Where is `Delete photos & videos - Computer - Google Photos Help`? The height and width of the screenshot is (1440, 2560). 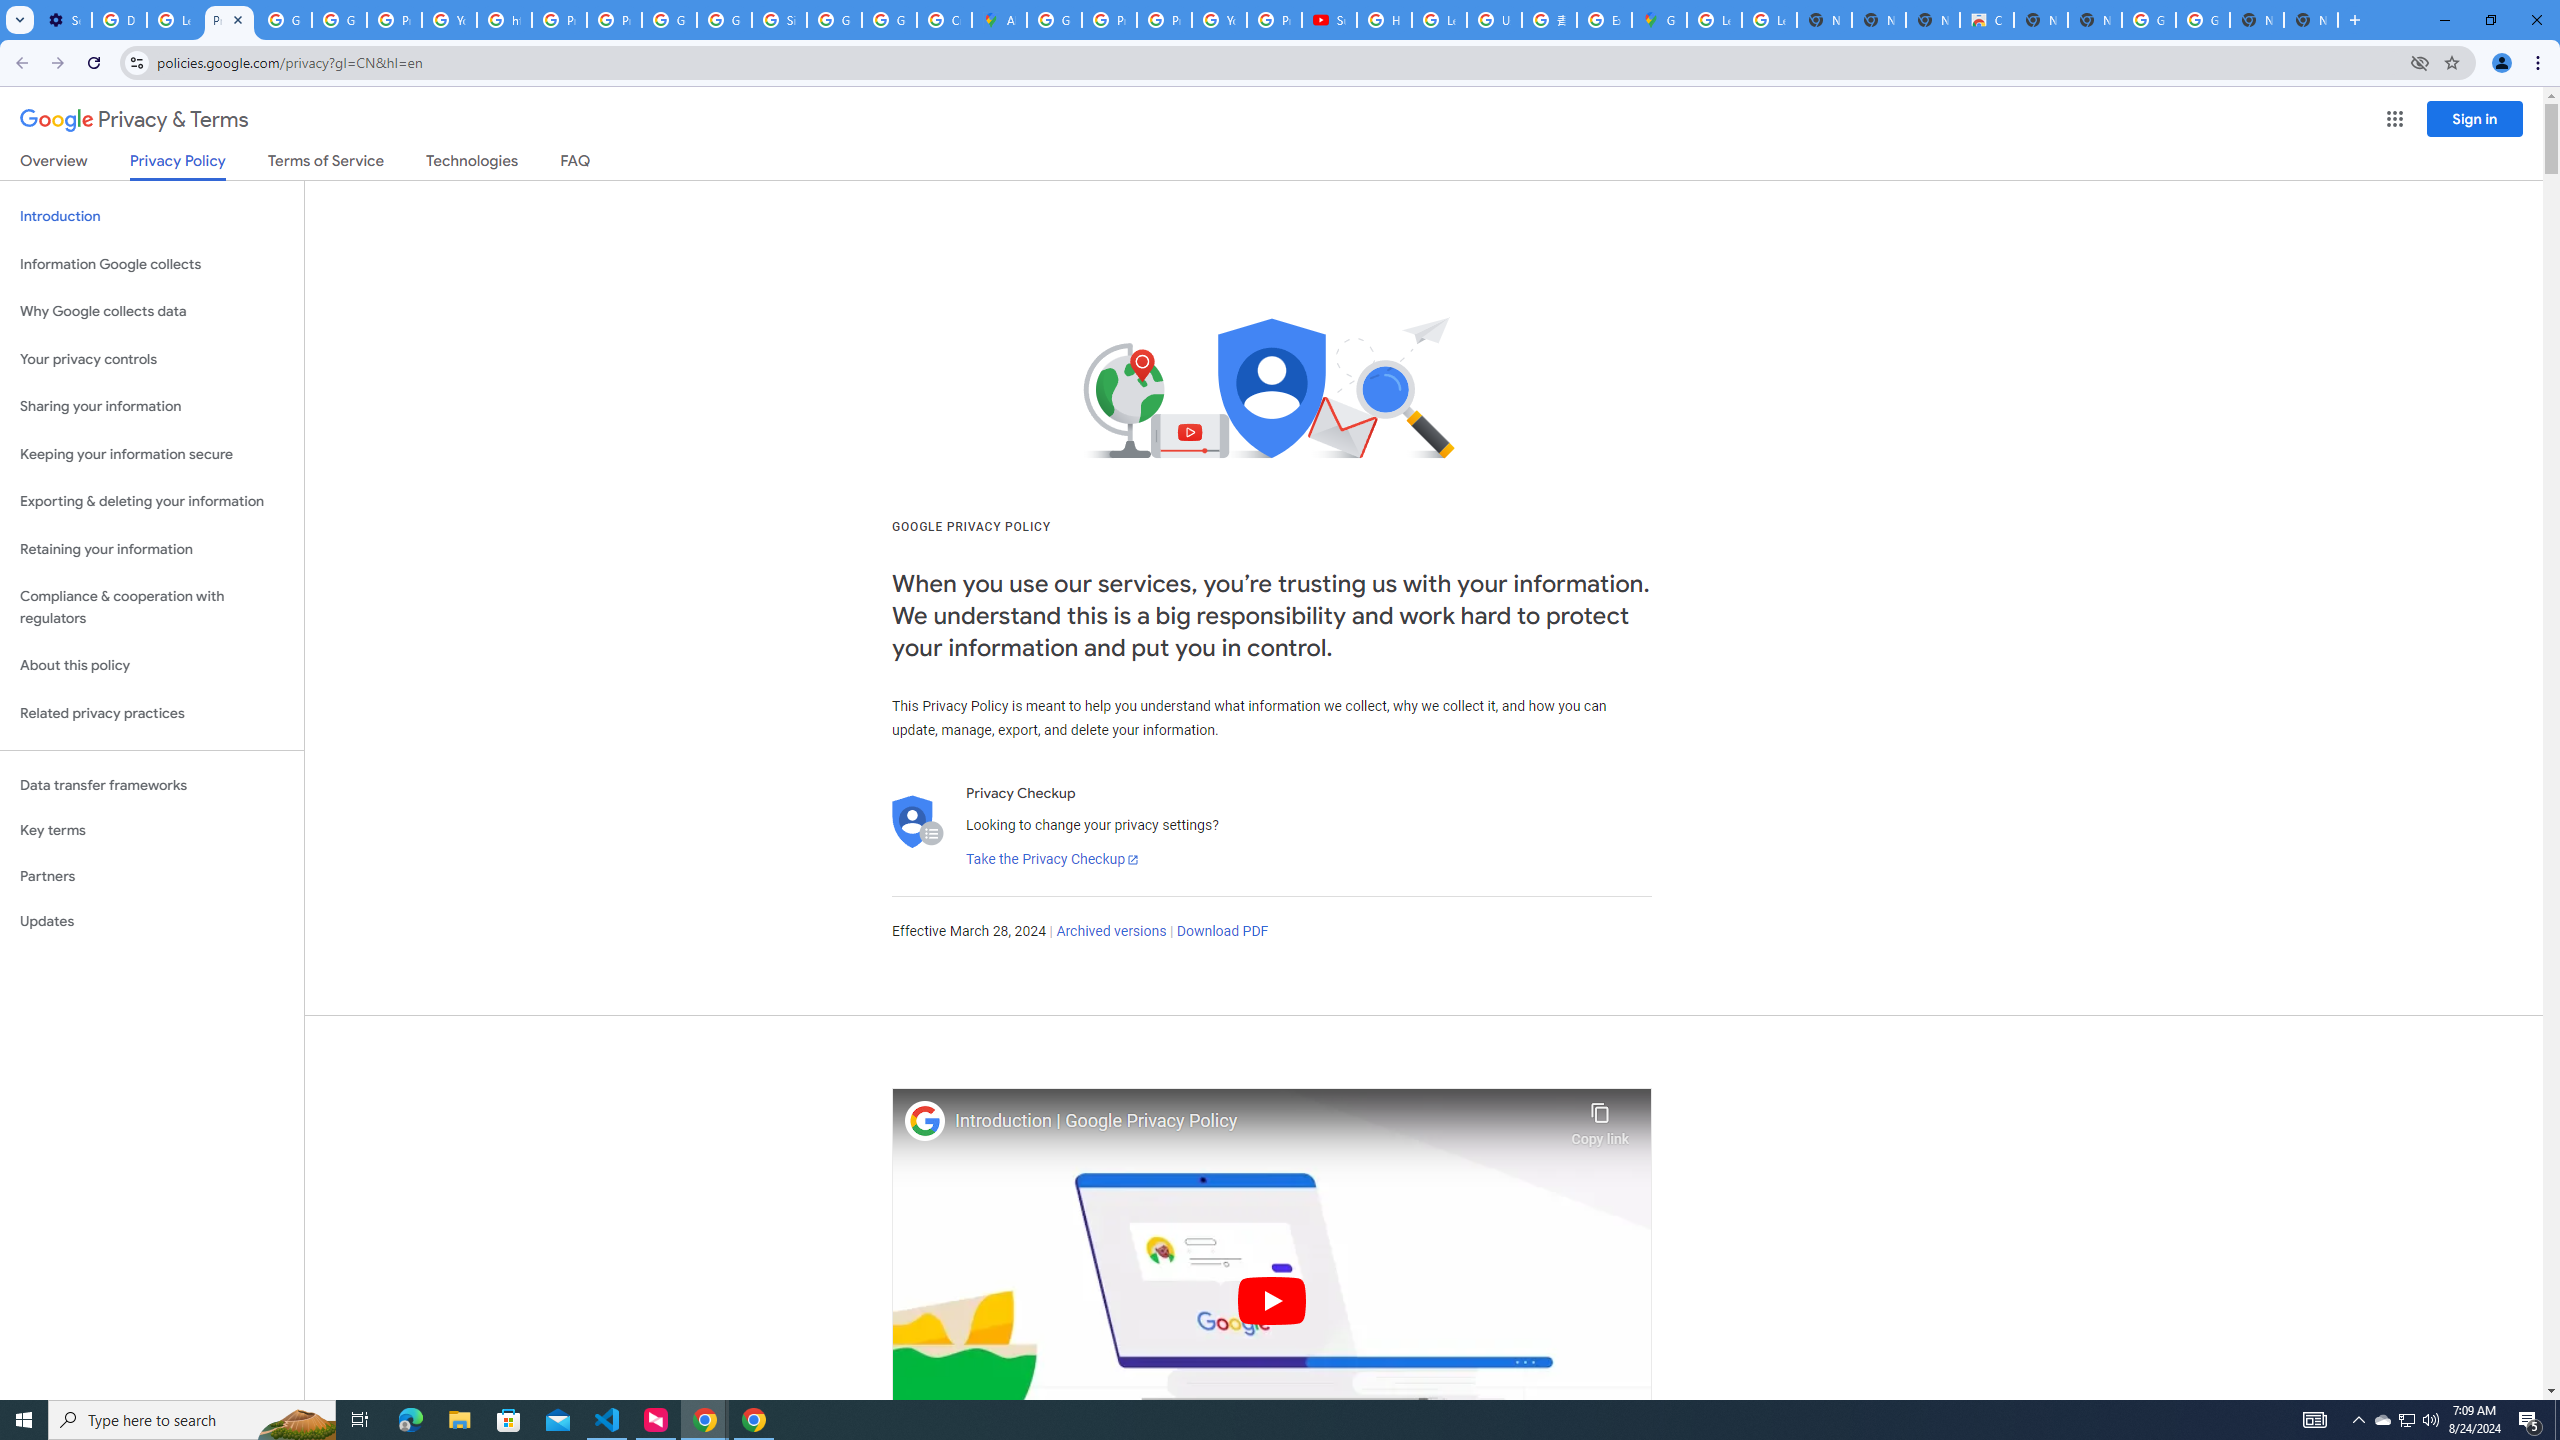
Delete photos & videos - Computer - Google Photos Help is located at coordinates (118, 20).